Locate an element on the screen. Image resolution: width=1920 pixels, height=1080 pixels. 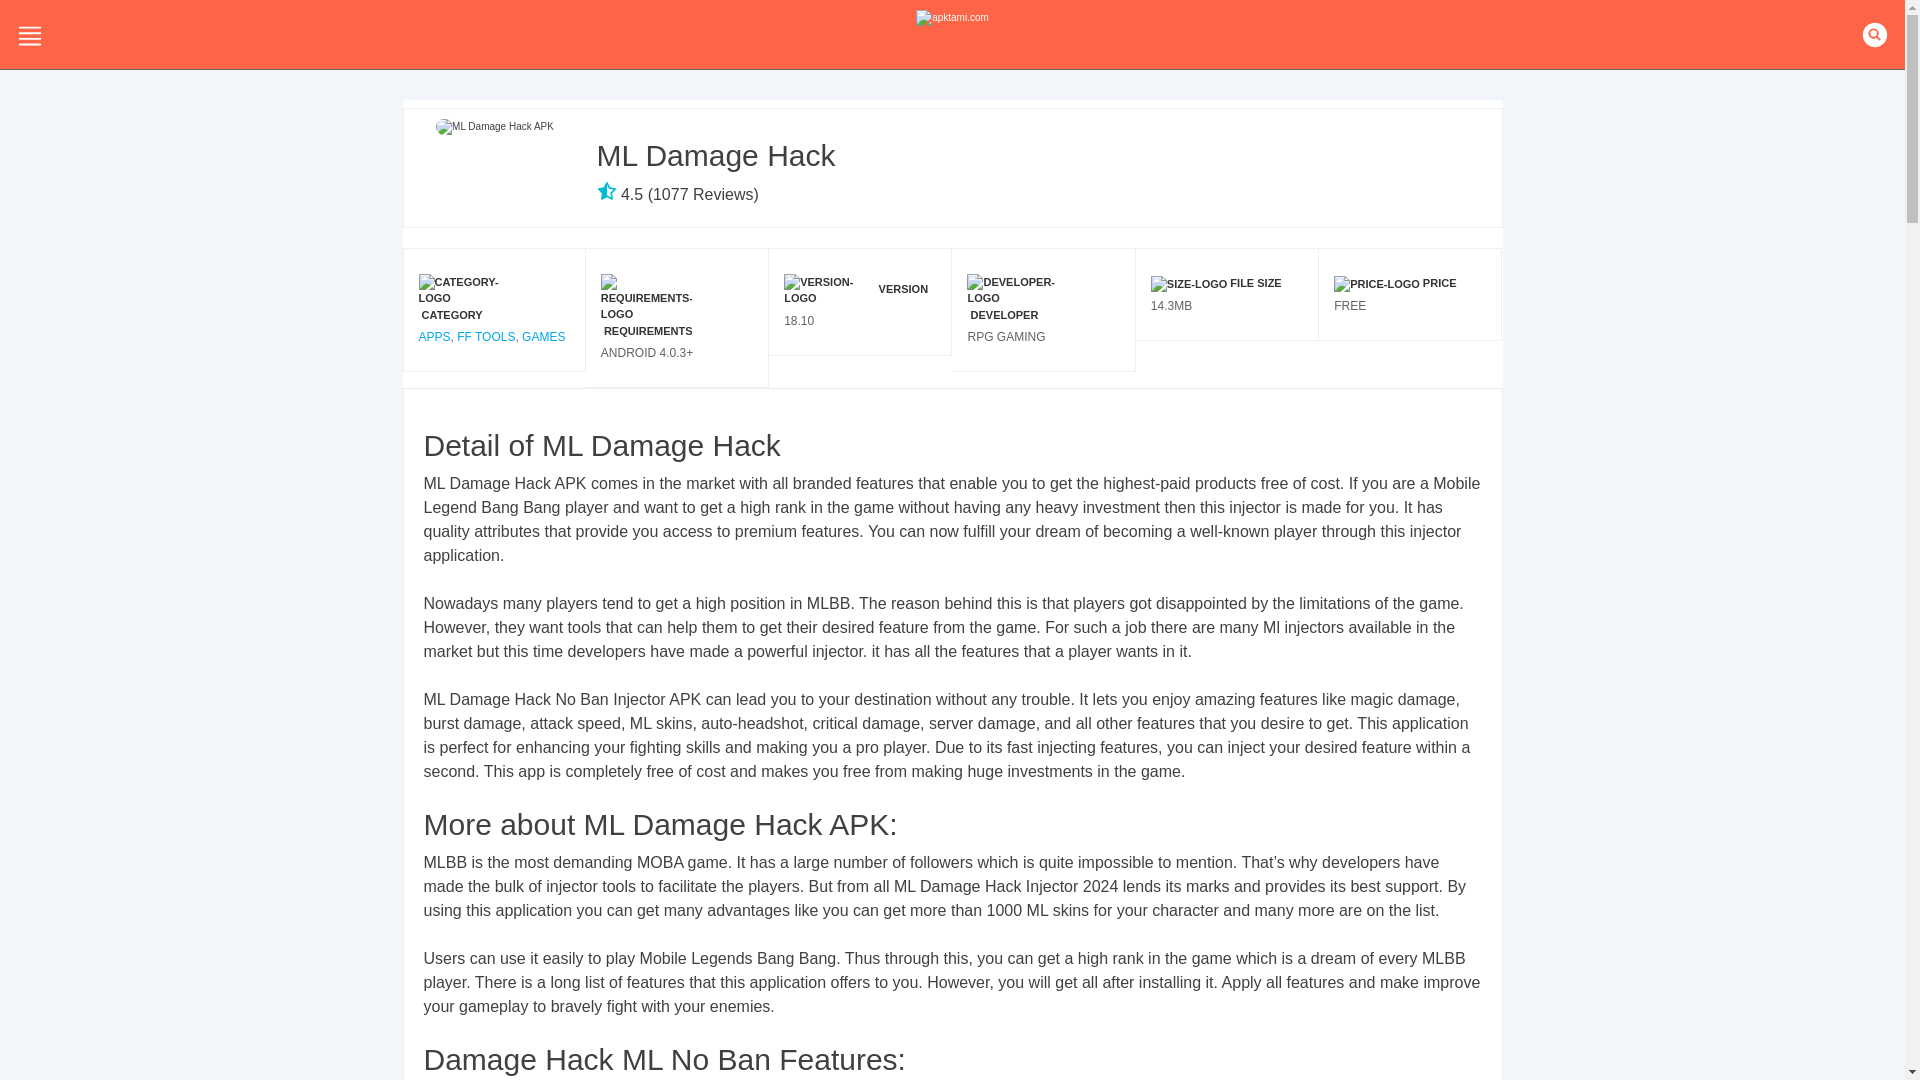
FF TOOLS is located at coordinates (485, 337).